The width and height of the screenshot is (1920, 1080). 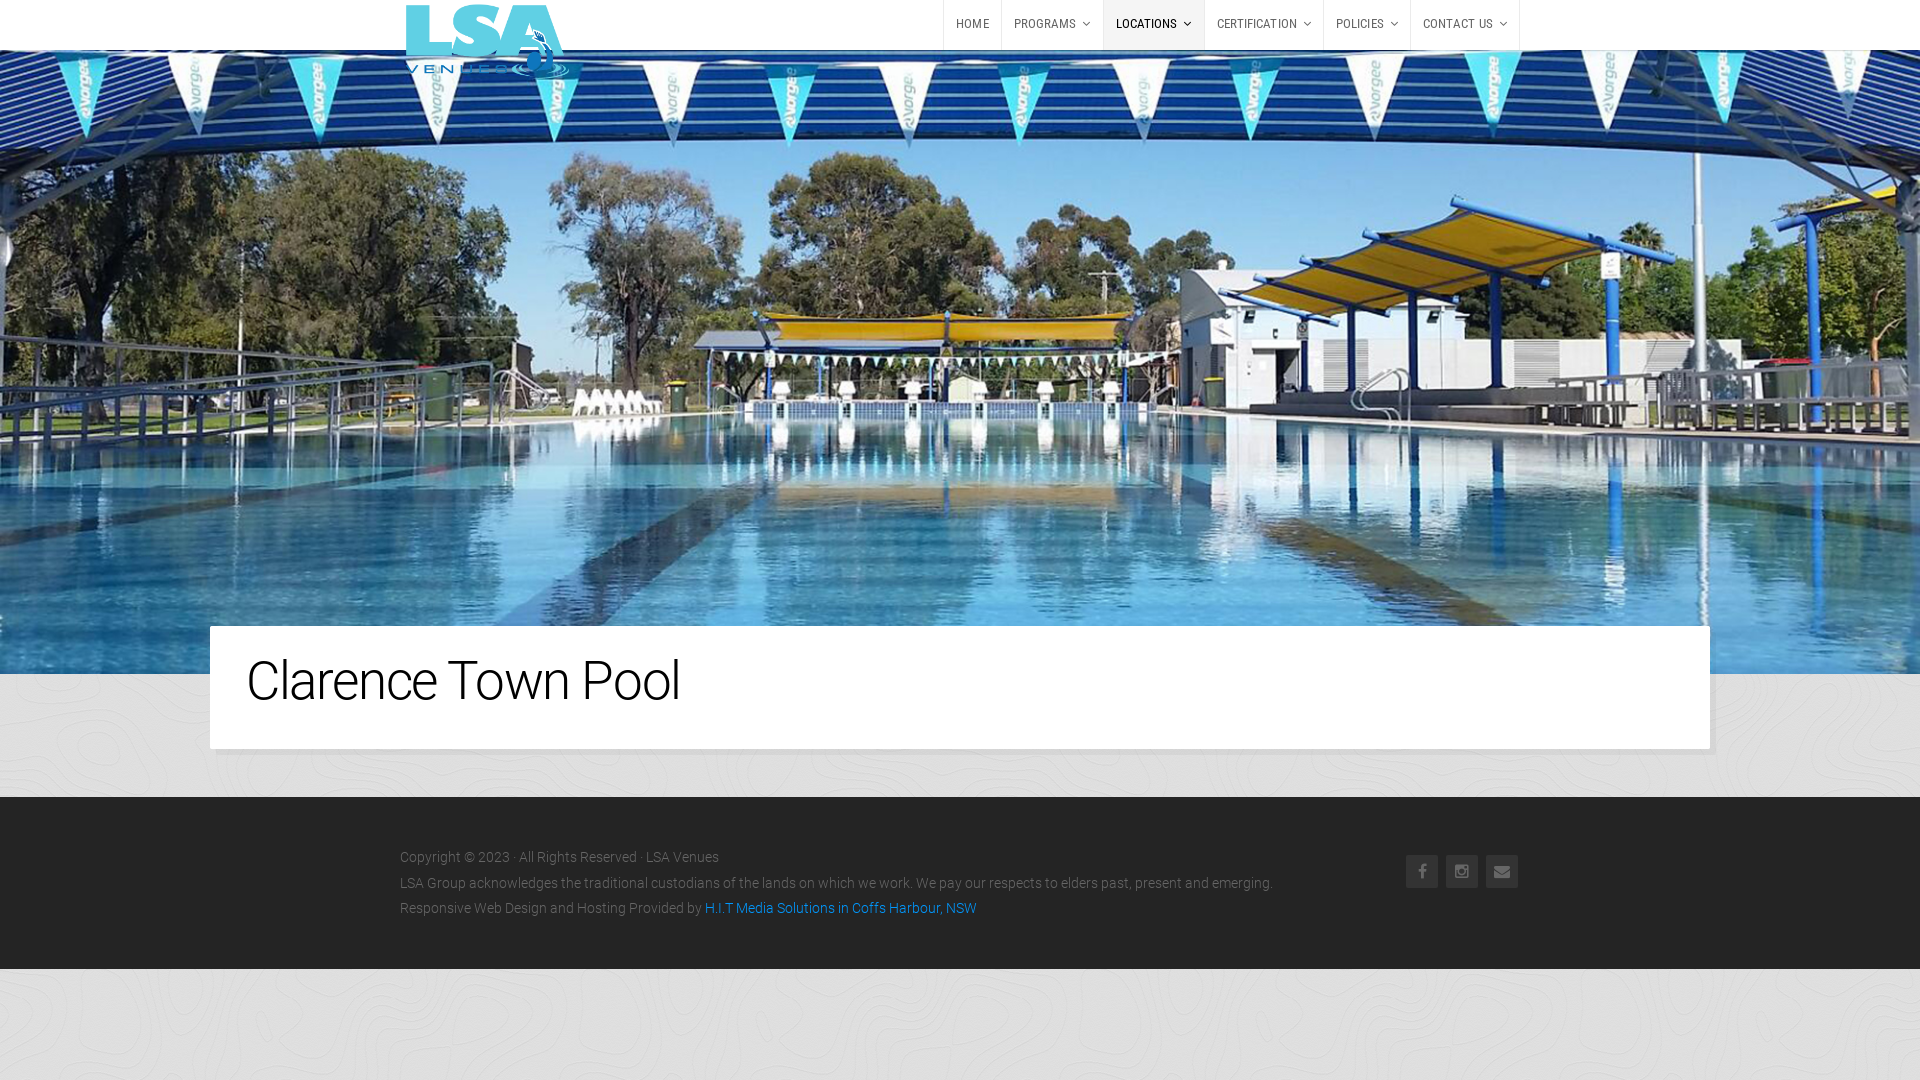 I want to click on POLICIES, so click(x=1367, y=25).